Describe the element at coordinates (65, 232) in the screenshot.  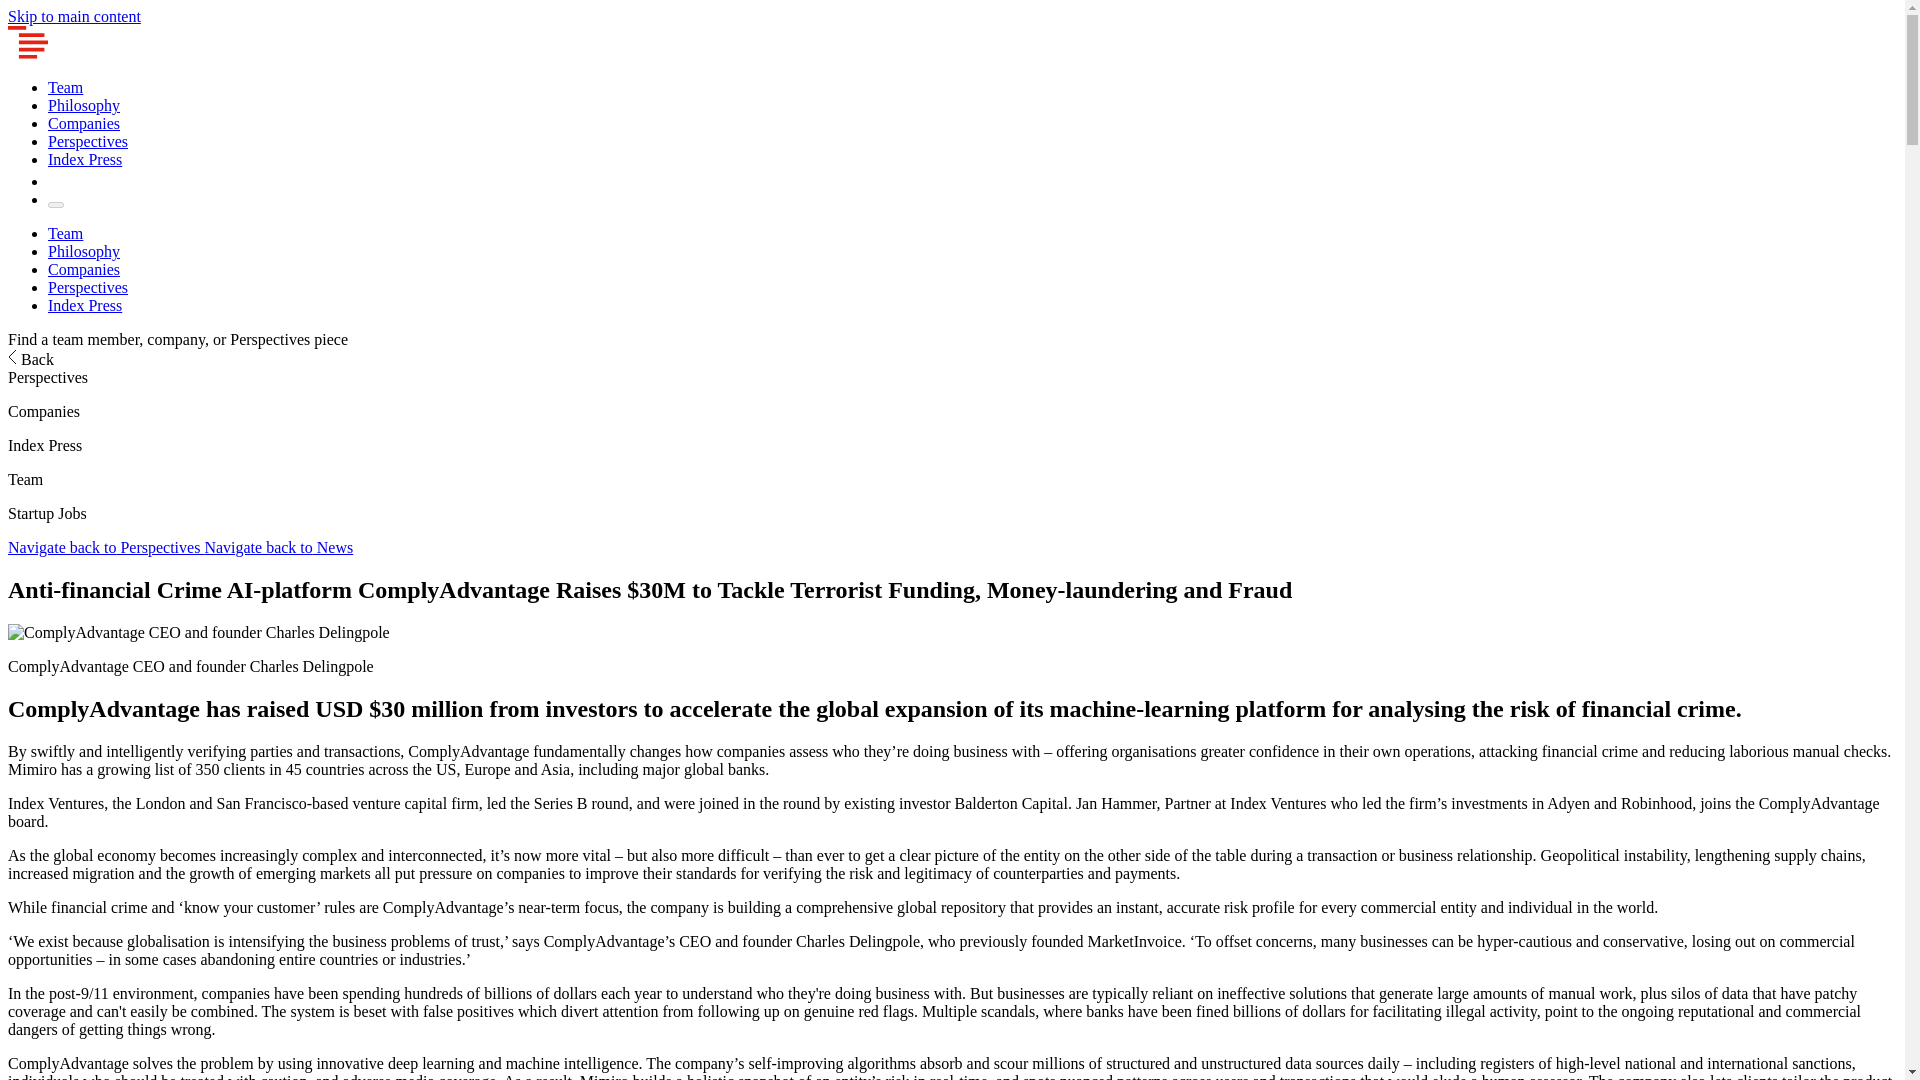
I see `Team` at that location.